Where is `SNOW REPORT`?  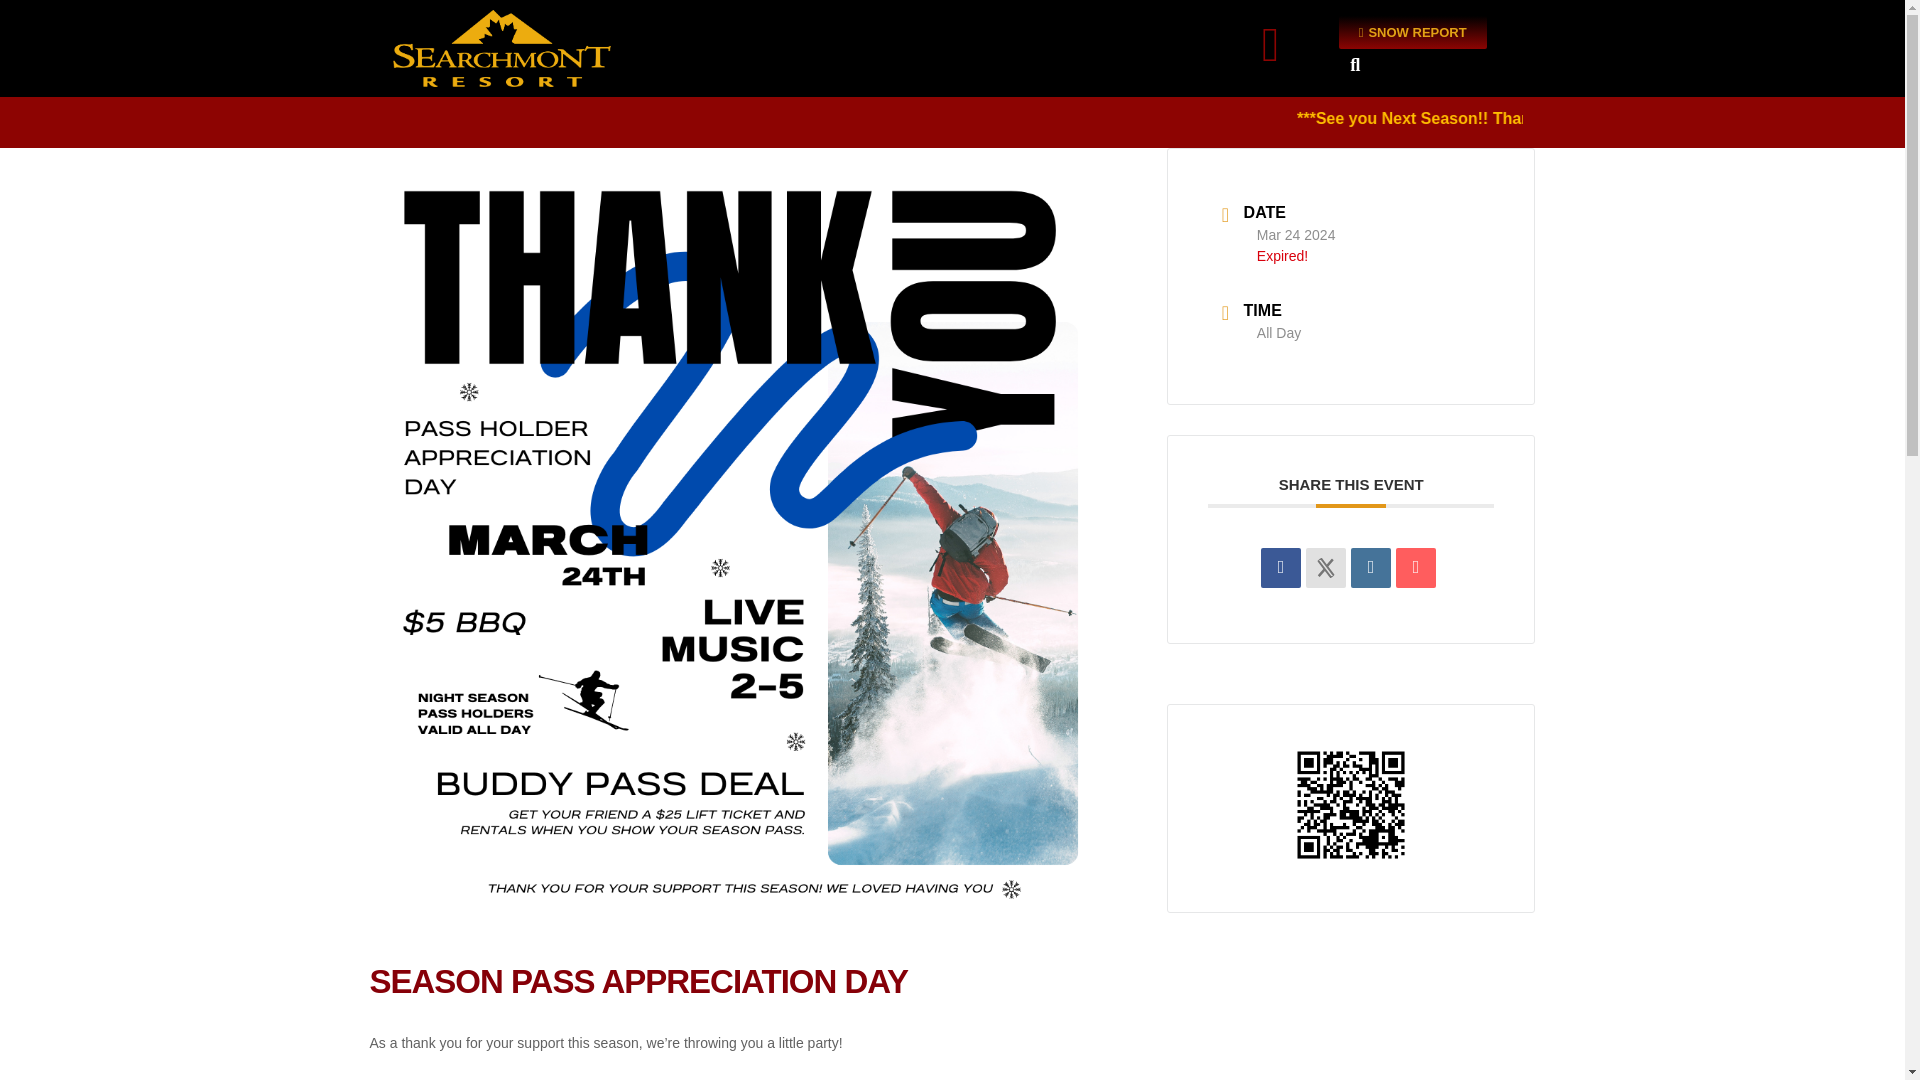
SNOW REPORT is located at coordinates (1412, 32).